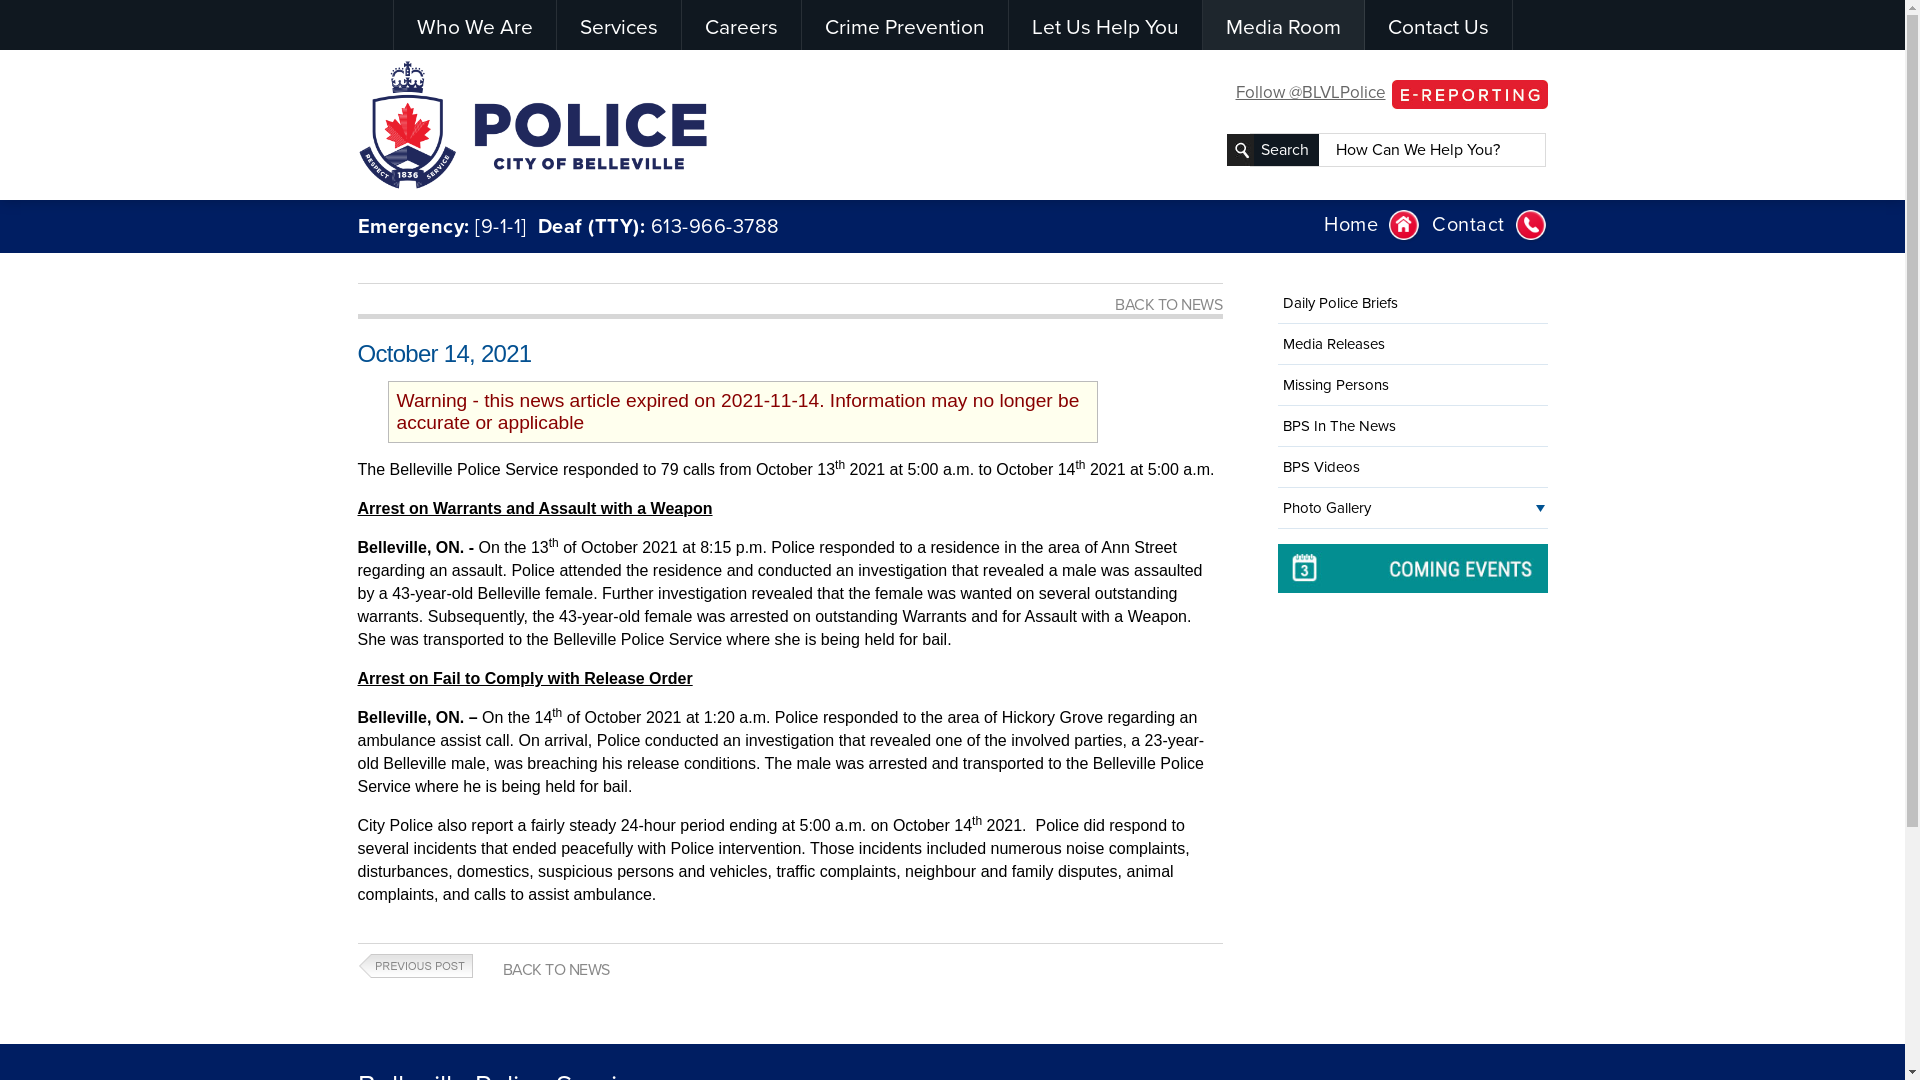 The image size is (1920, 1080). Describe the element at coordinates (1372, 225) in the screenshot. I see `Home  ` at that location.